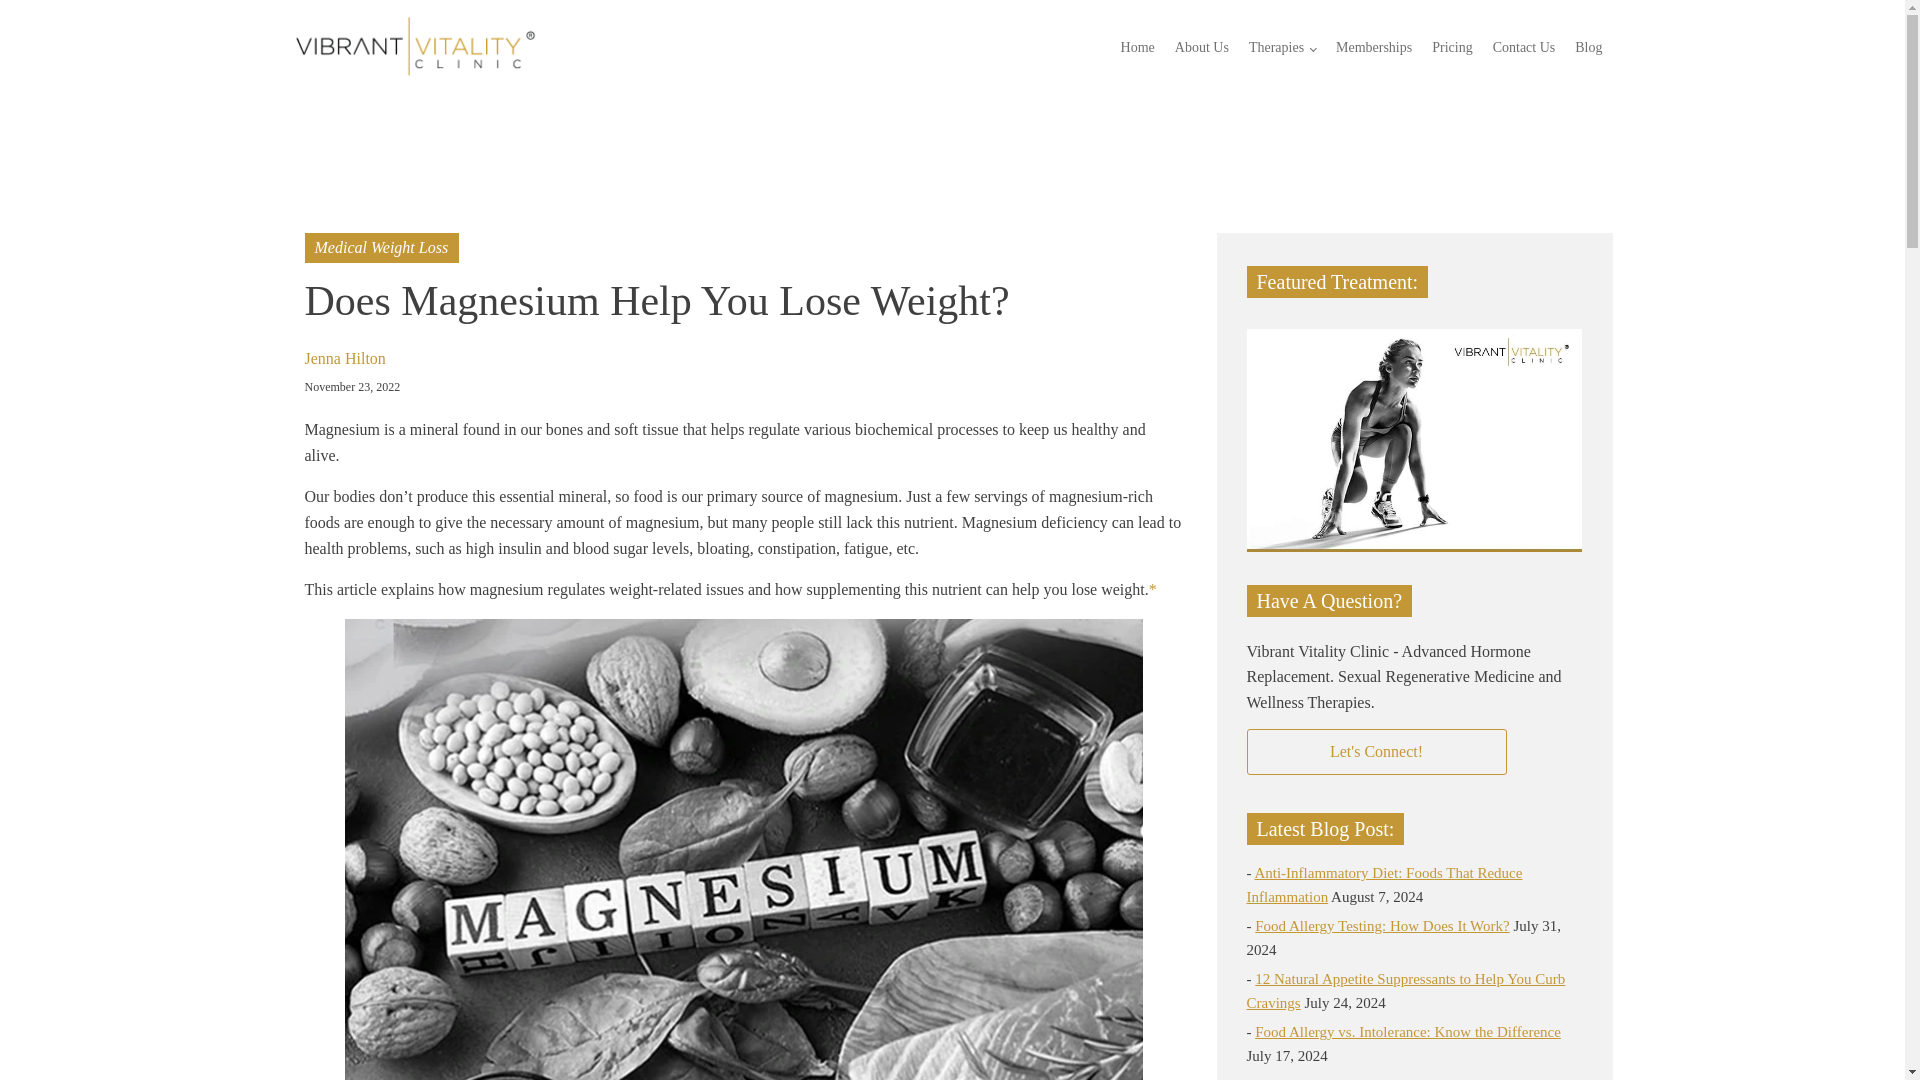  I want to click on Let's Connect!, so click(1376, 752).